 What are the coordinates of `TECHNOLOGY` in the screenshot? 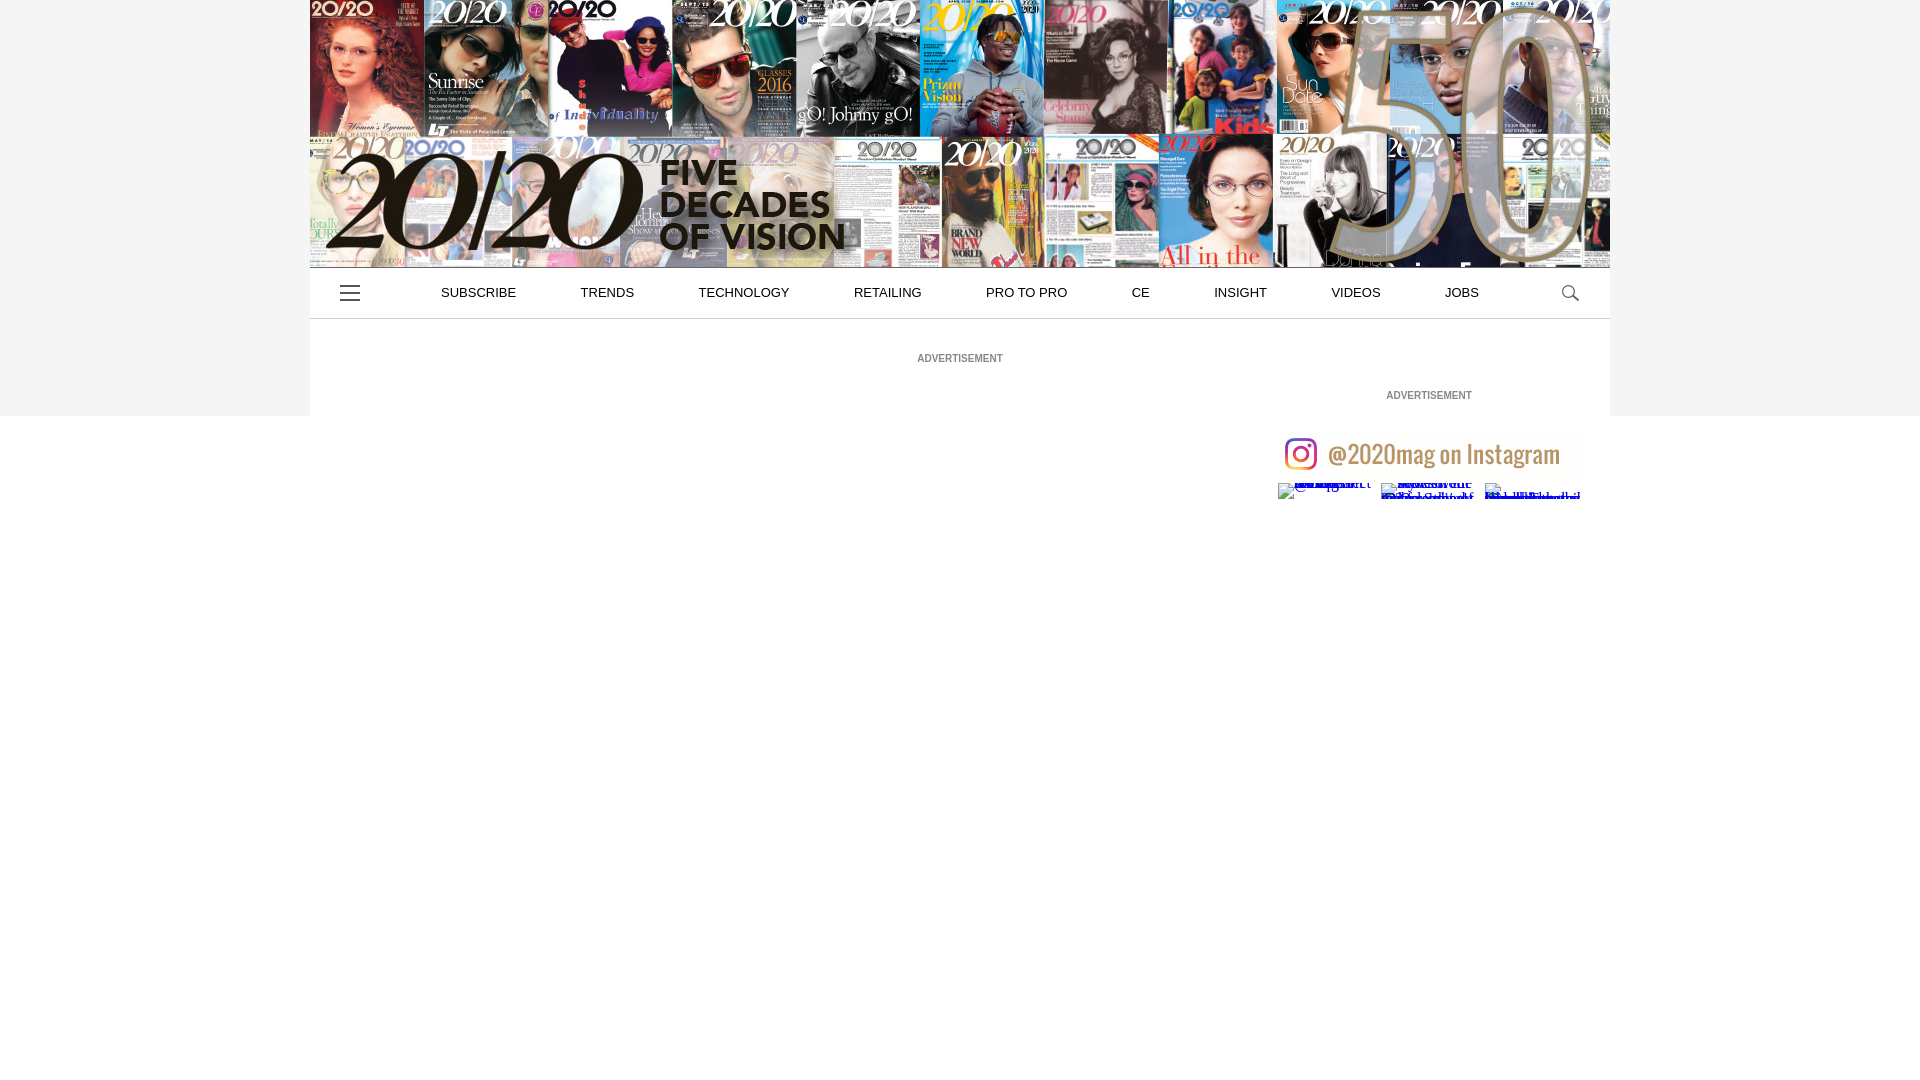 It's located at (744, 292).